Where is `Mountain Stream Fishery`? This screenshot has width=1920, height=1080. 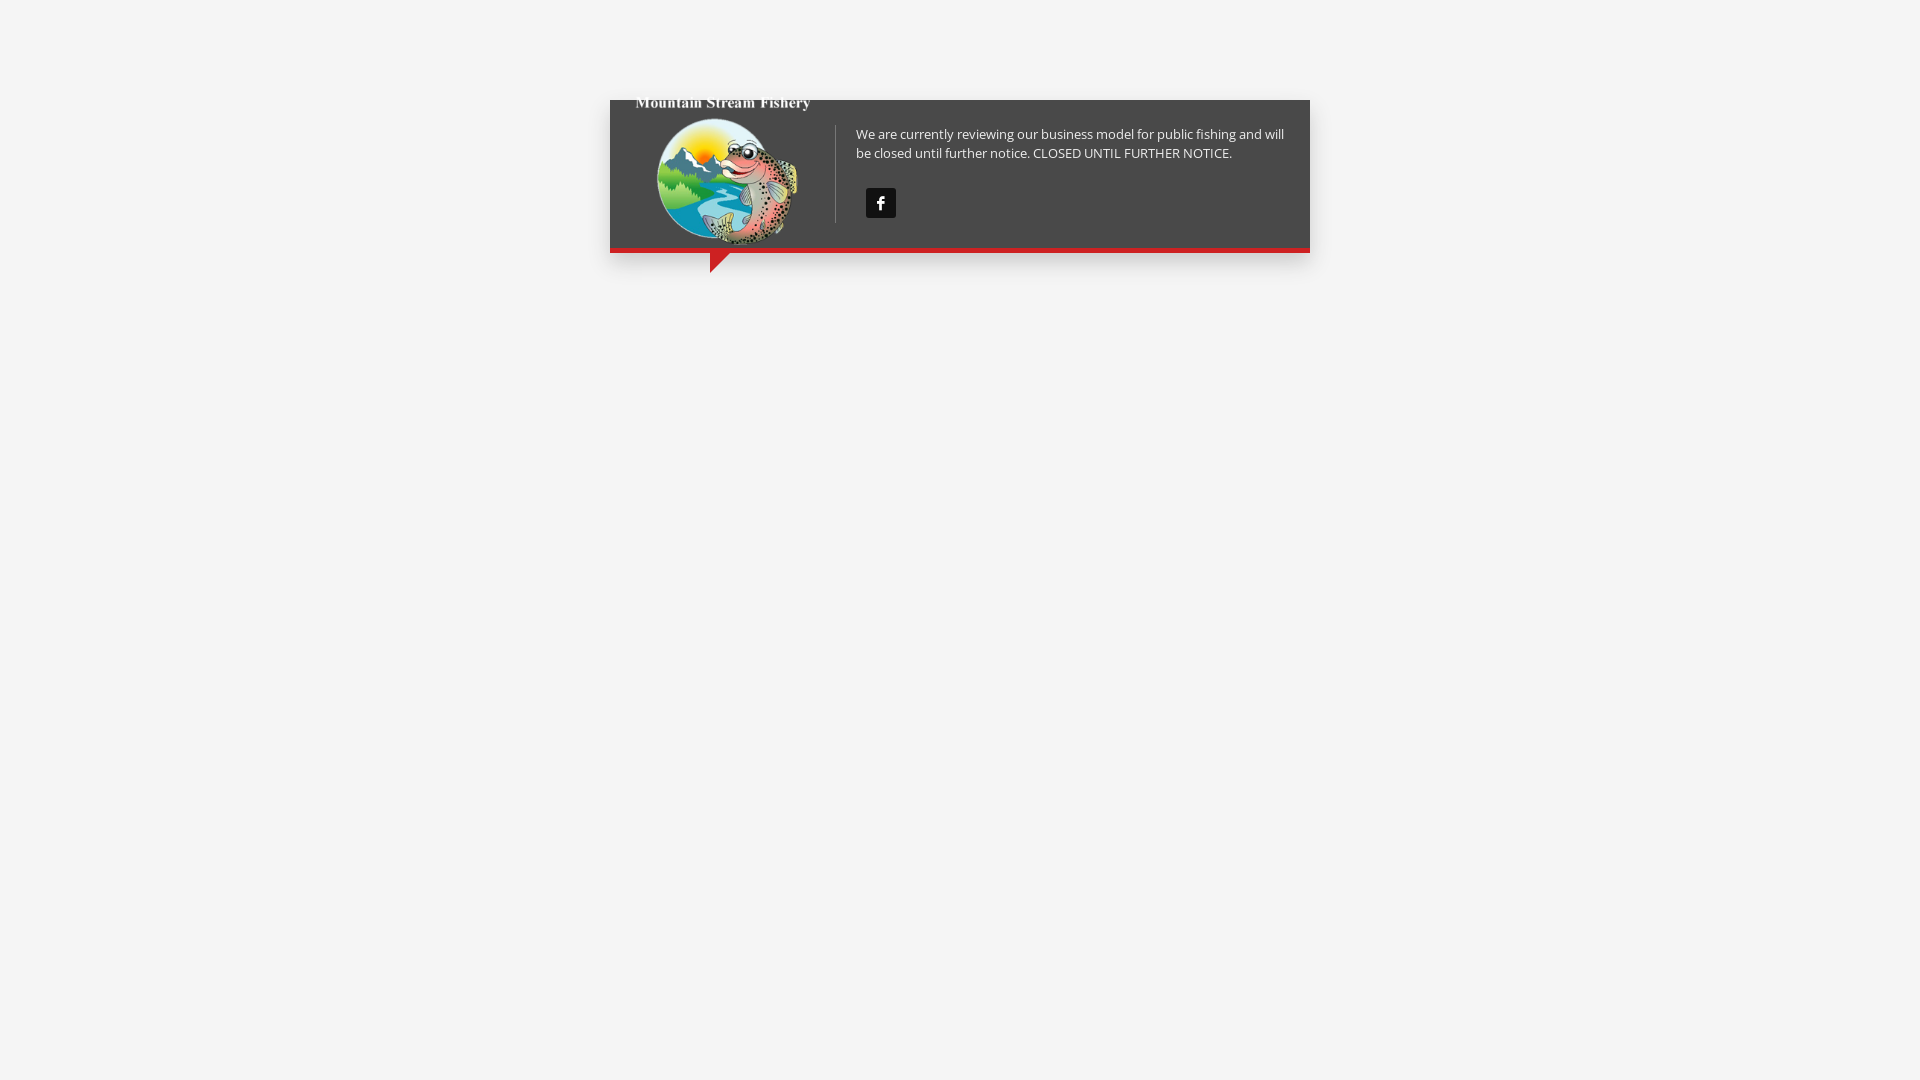 Mountain Stream Fishery is located at coordinates (881, 203).